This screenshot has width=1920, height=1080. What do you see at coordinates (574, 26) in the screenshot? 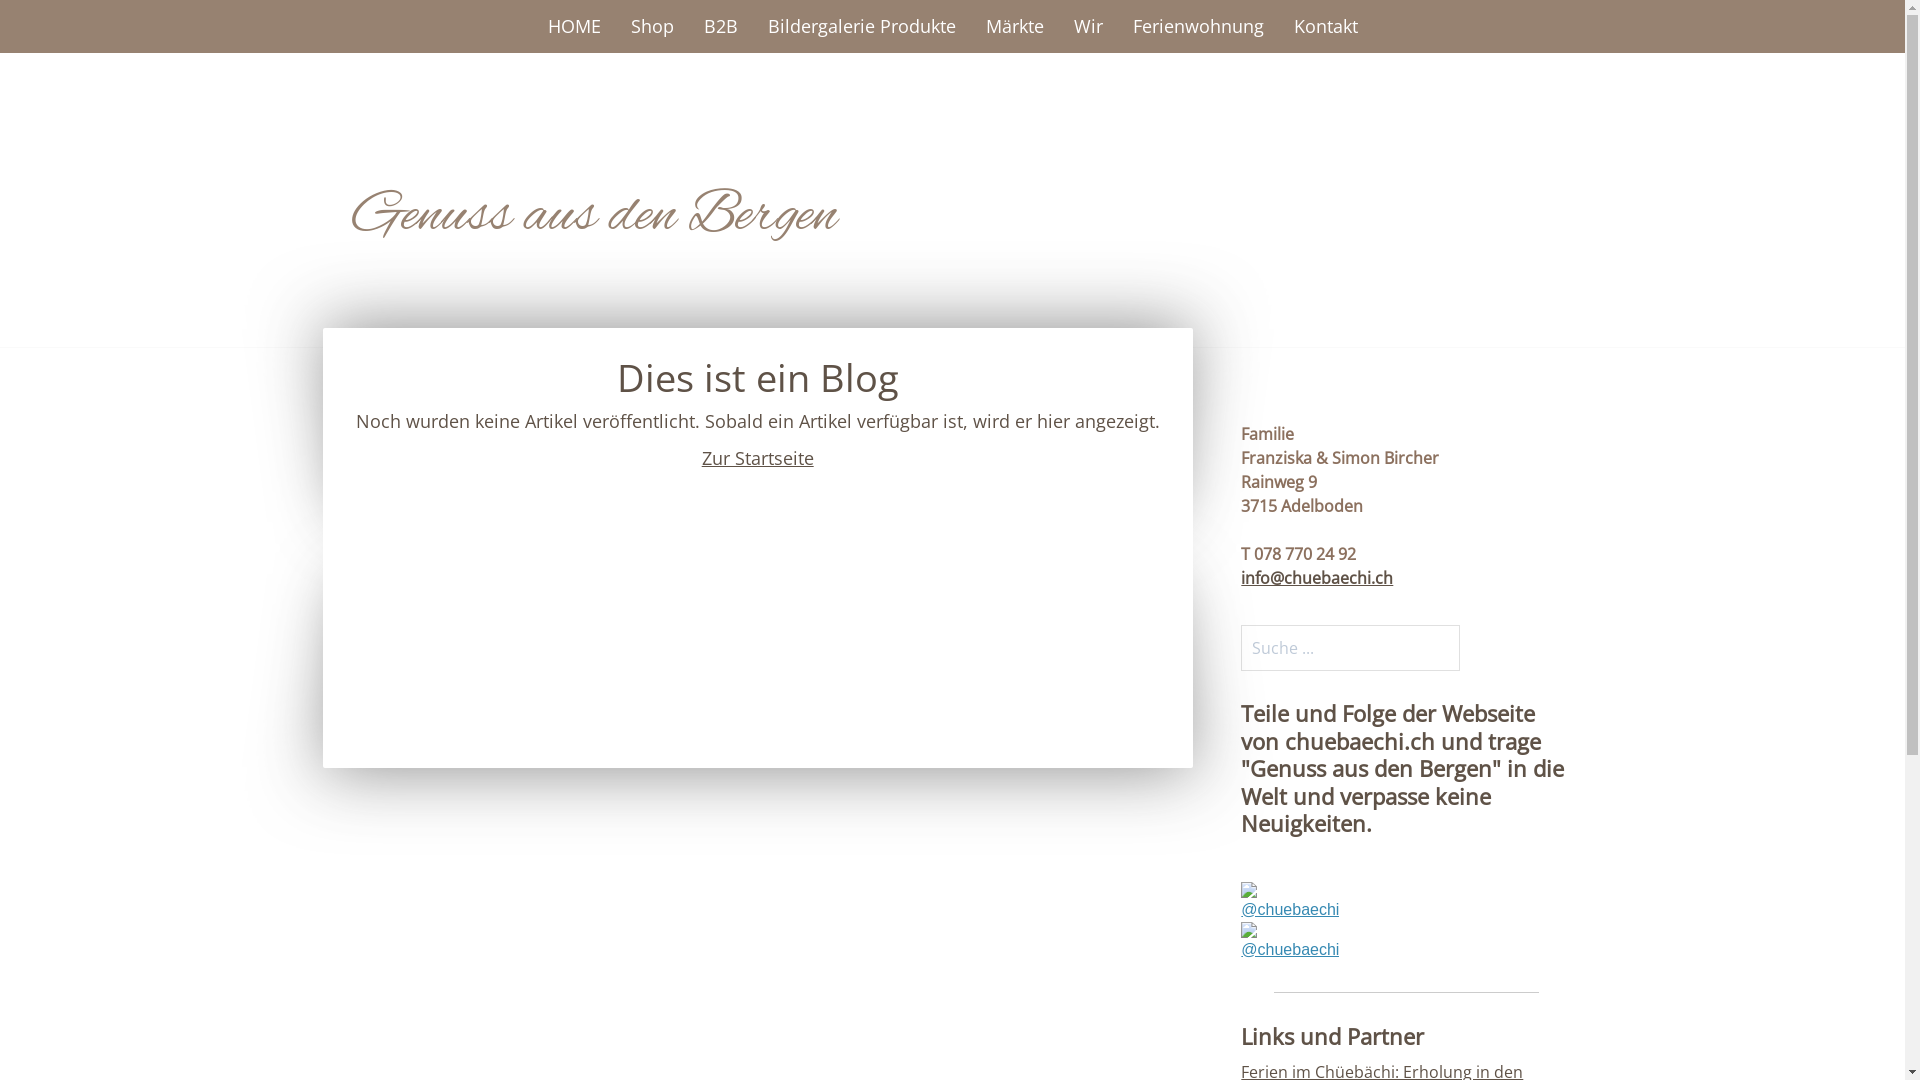
I see `HOME` at bounding box center [574, 26].